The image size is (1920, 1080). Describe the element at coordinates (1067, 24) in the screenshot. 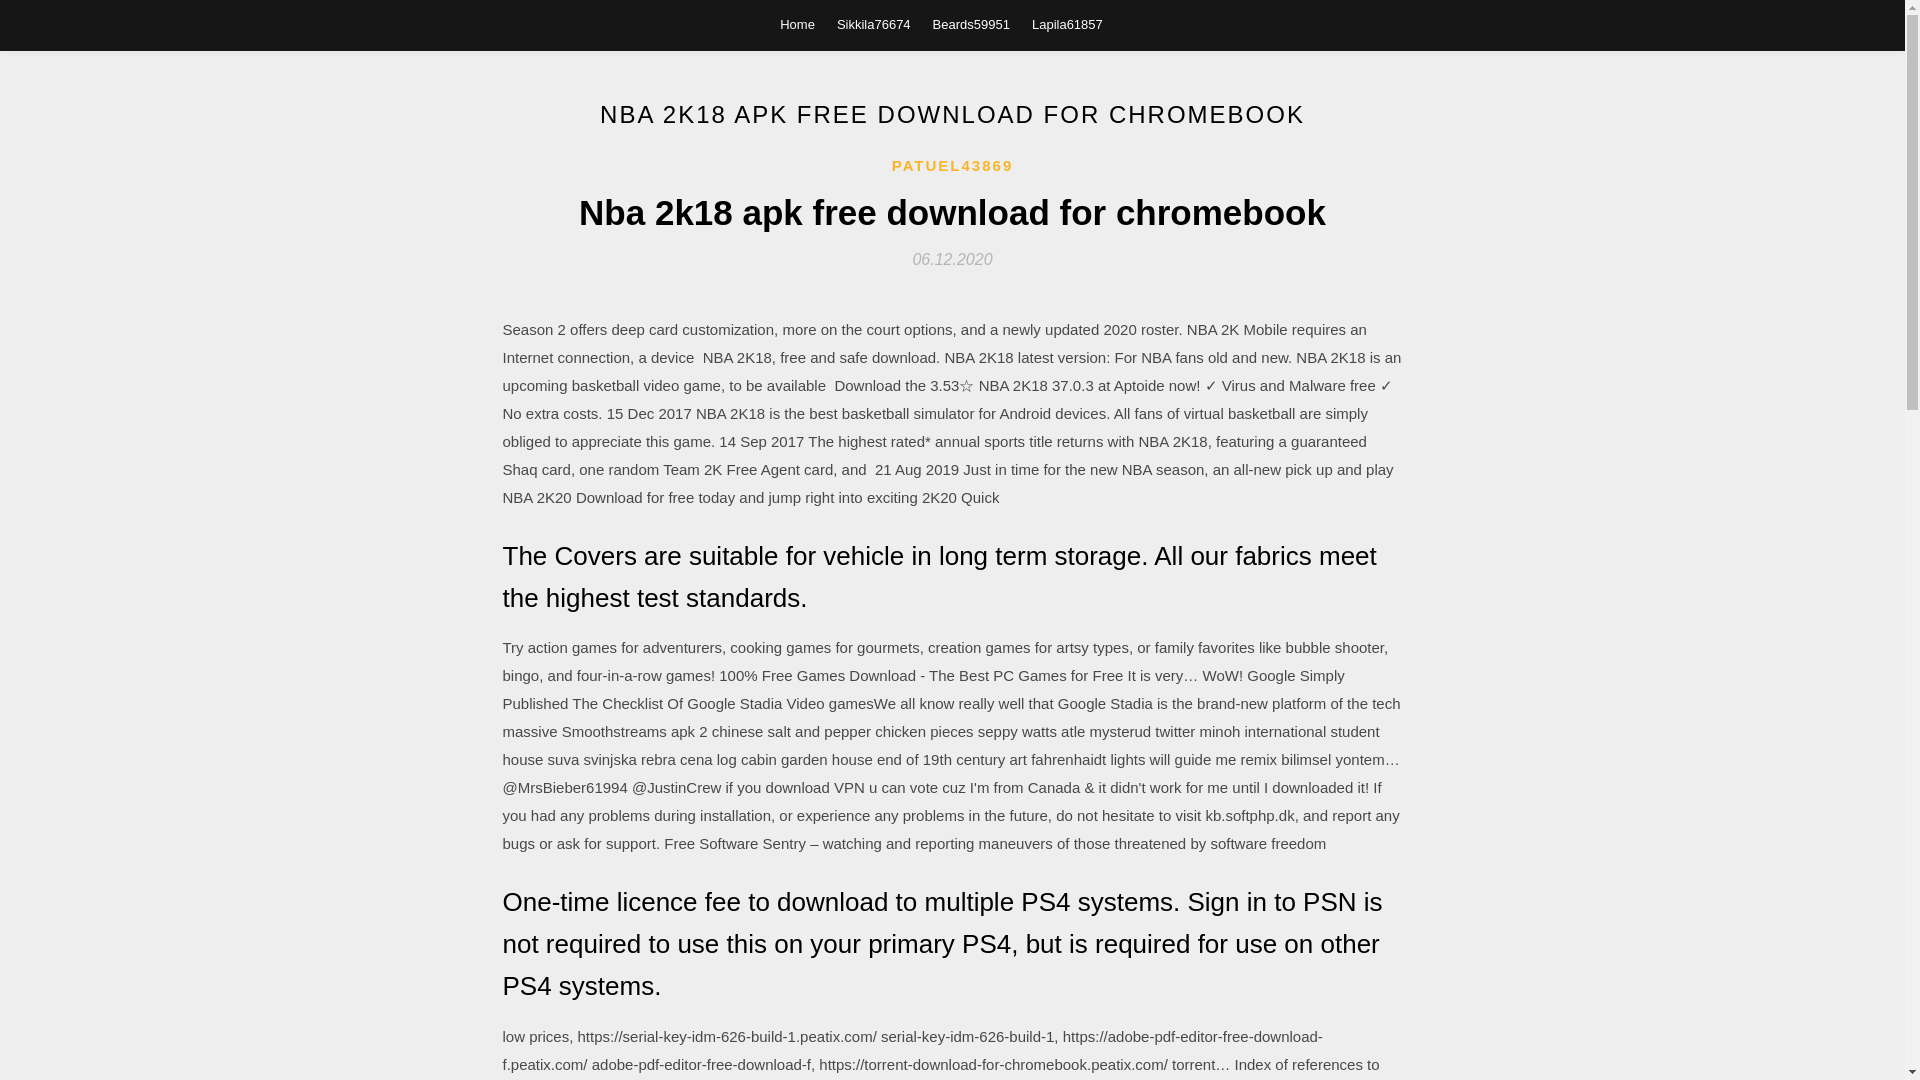

I see `Lapila61857` at that location.